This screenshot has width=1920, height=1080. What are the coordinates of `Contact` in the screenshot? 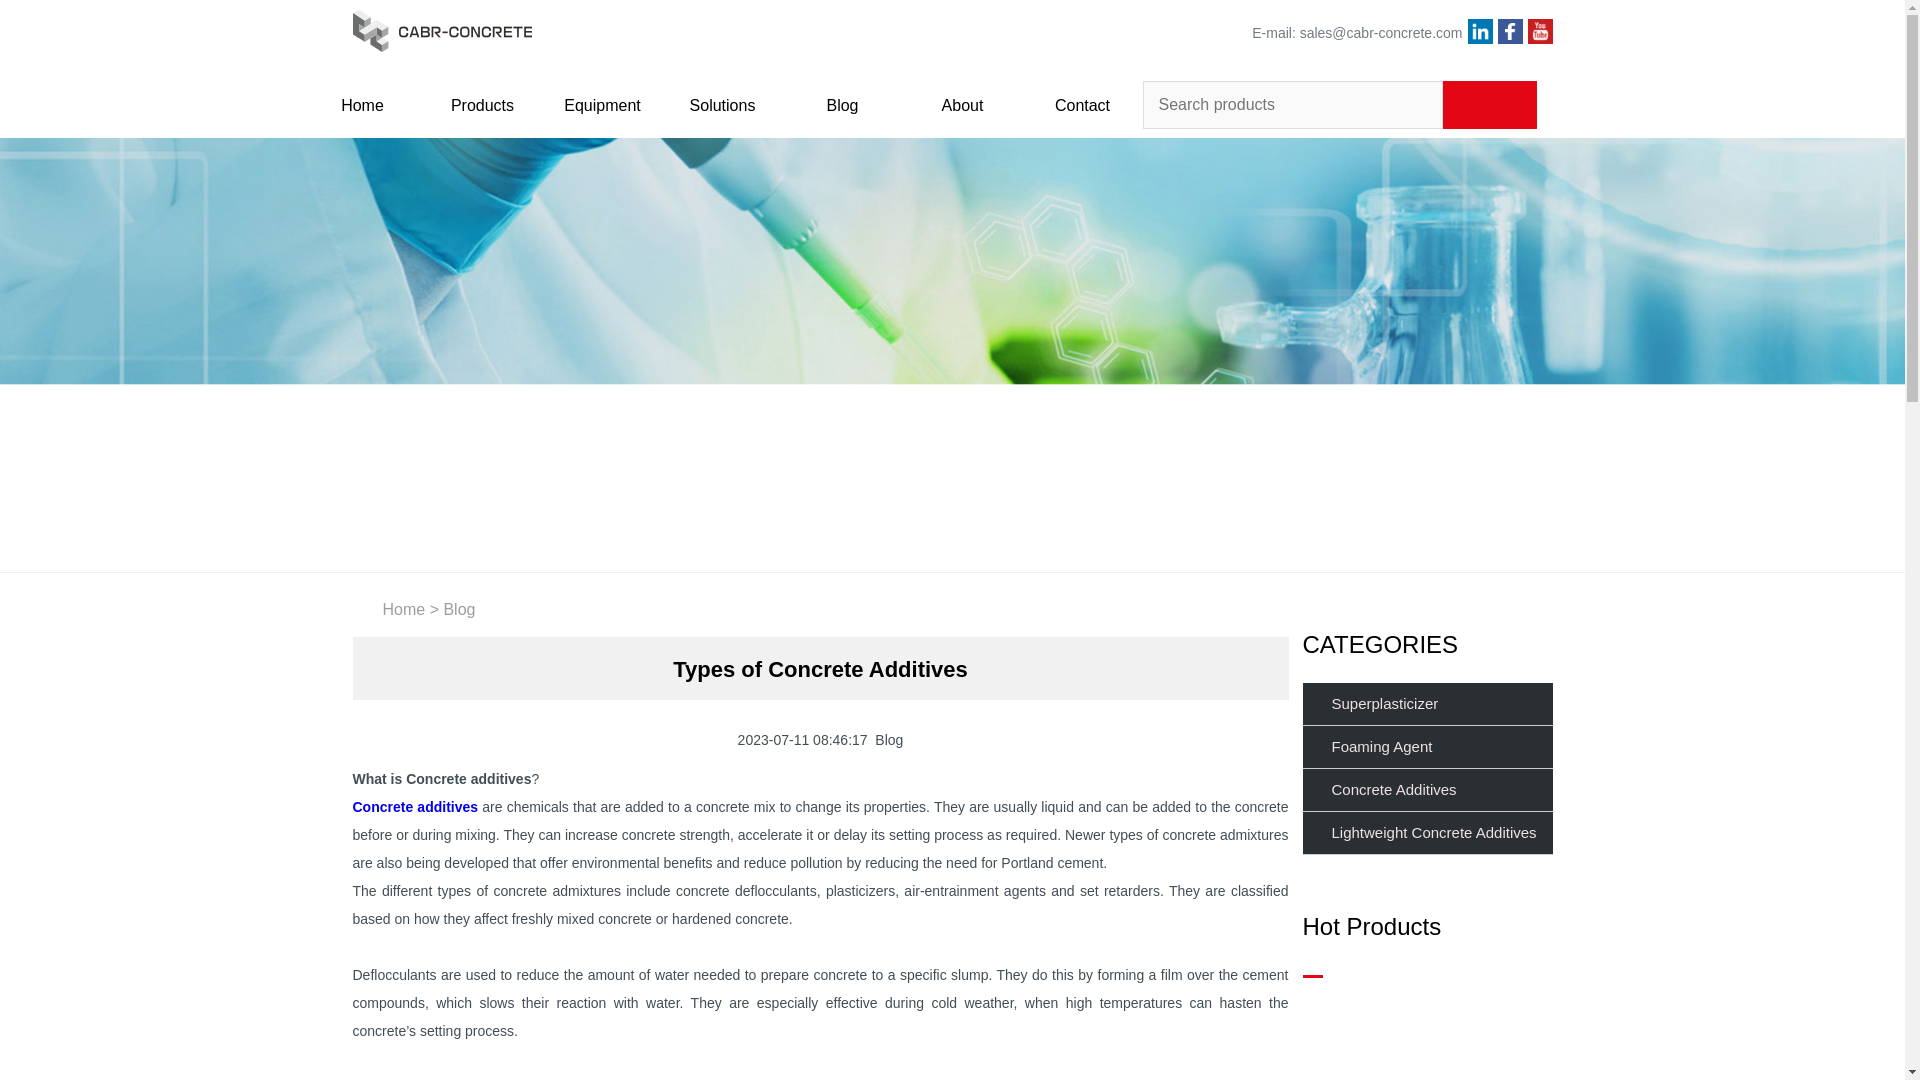 It's located at (1082, 106).